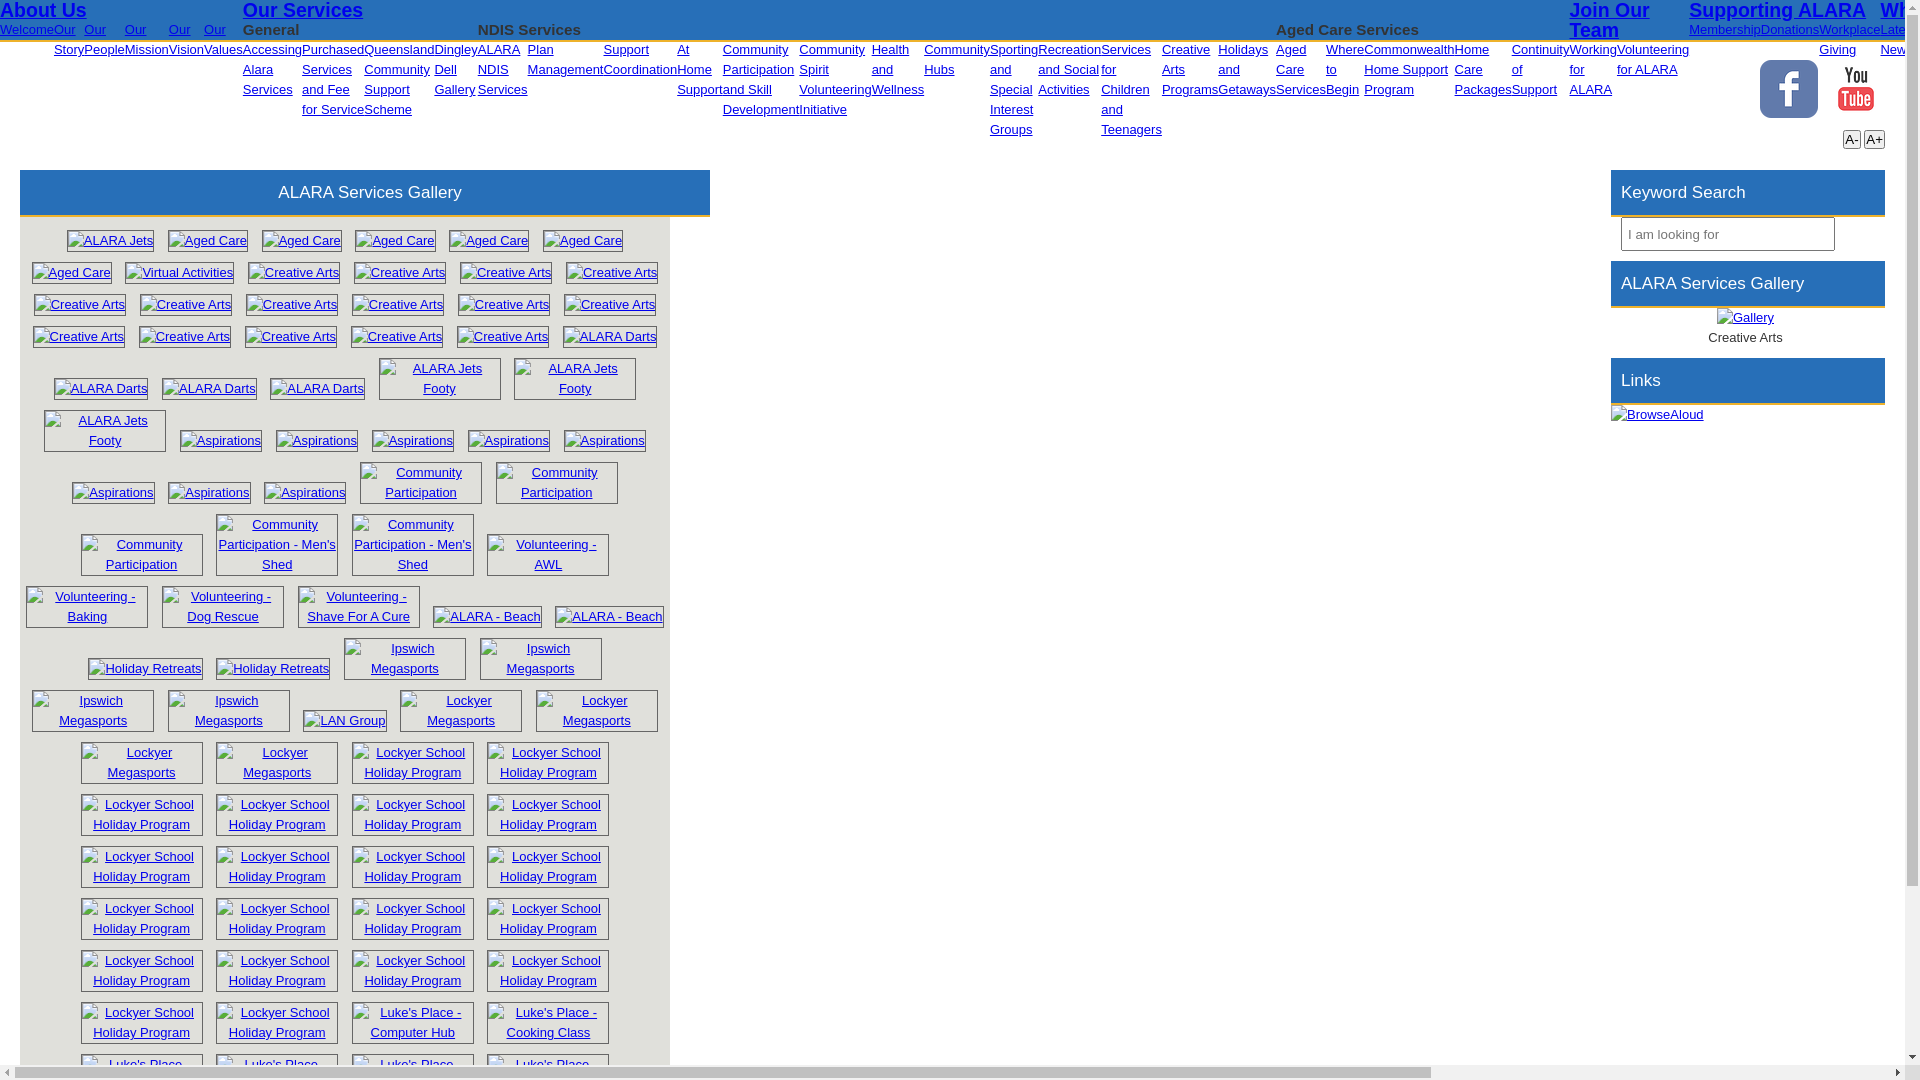  What do you see at coordinates (72, 273) in the screenshot?
I see `Aged Care` at bounding box center [72, 273].